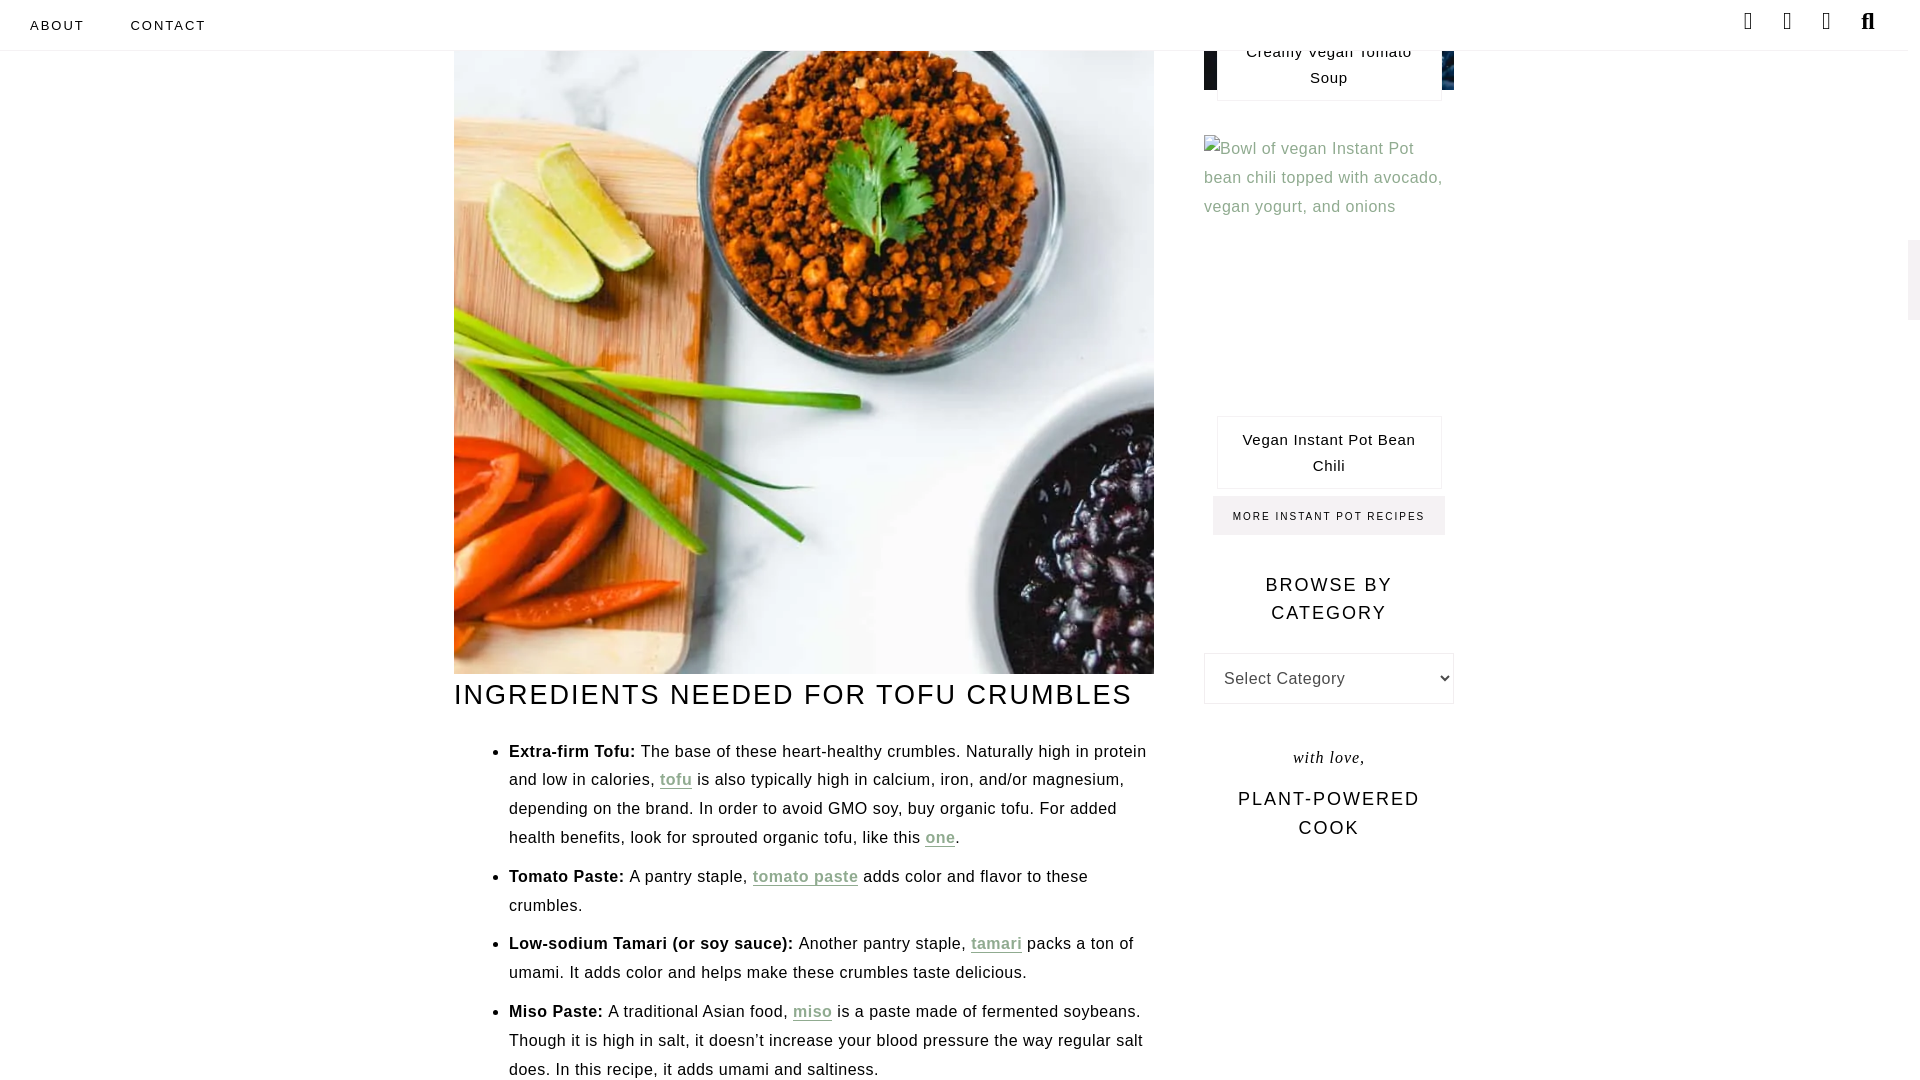 The width and height of the screenshot is (1920, 1080). What do you see at coordinates (996, 944) in the screenshot?
I see `tamari` at bounding box center [996, 944].